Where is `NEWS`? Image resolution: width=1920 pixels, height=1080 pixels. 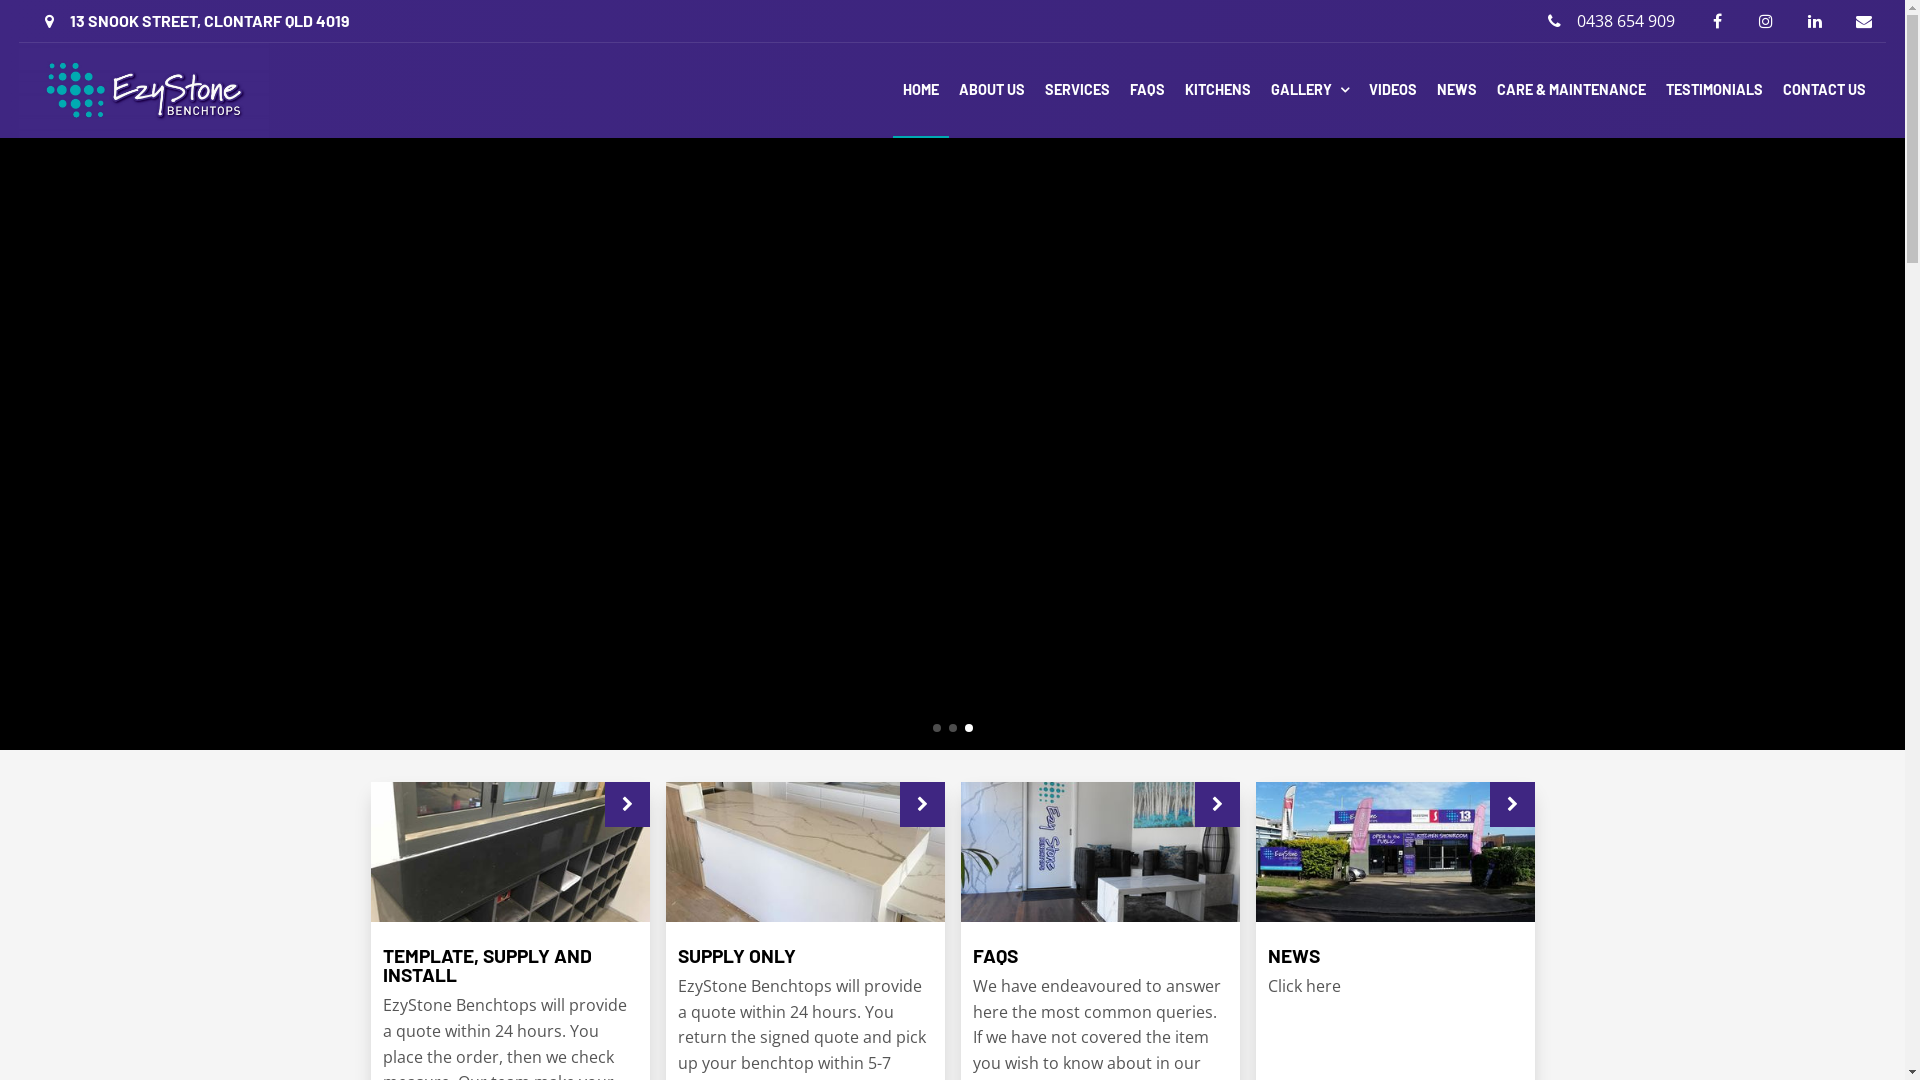 NEWS is located at coordinates (1457, 90).